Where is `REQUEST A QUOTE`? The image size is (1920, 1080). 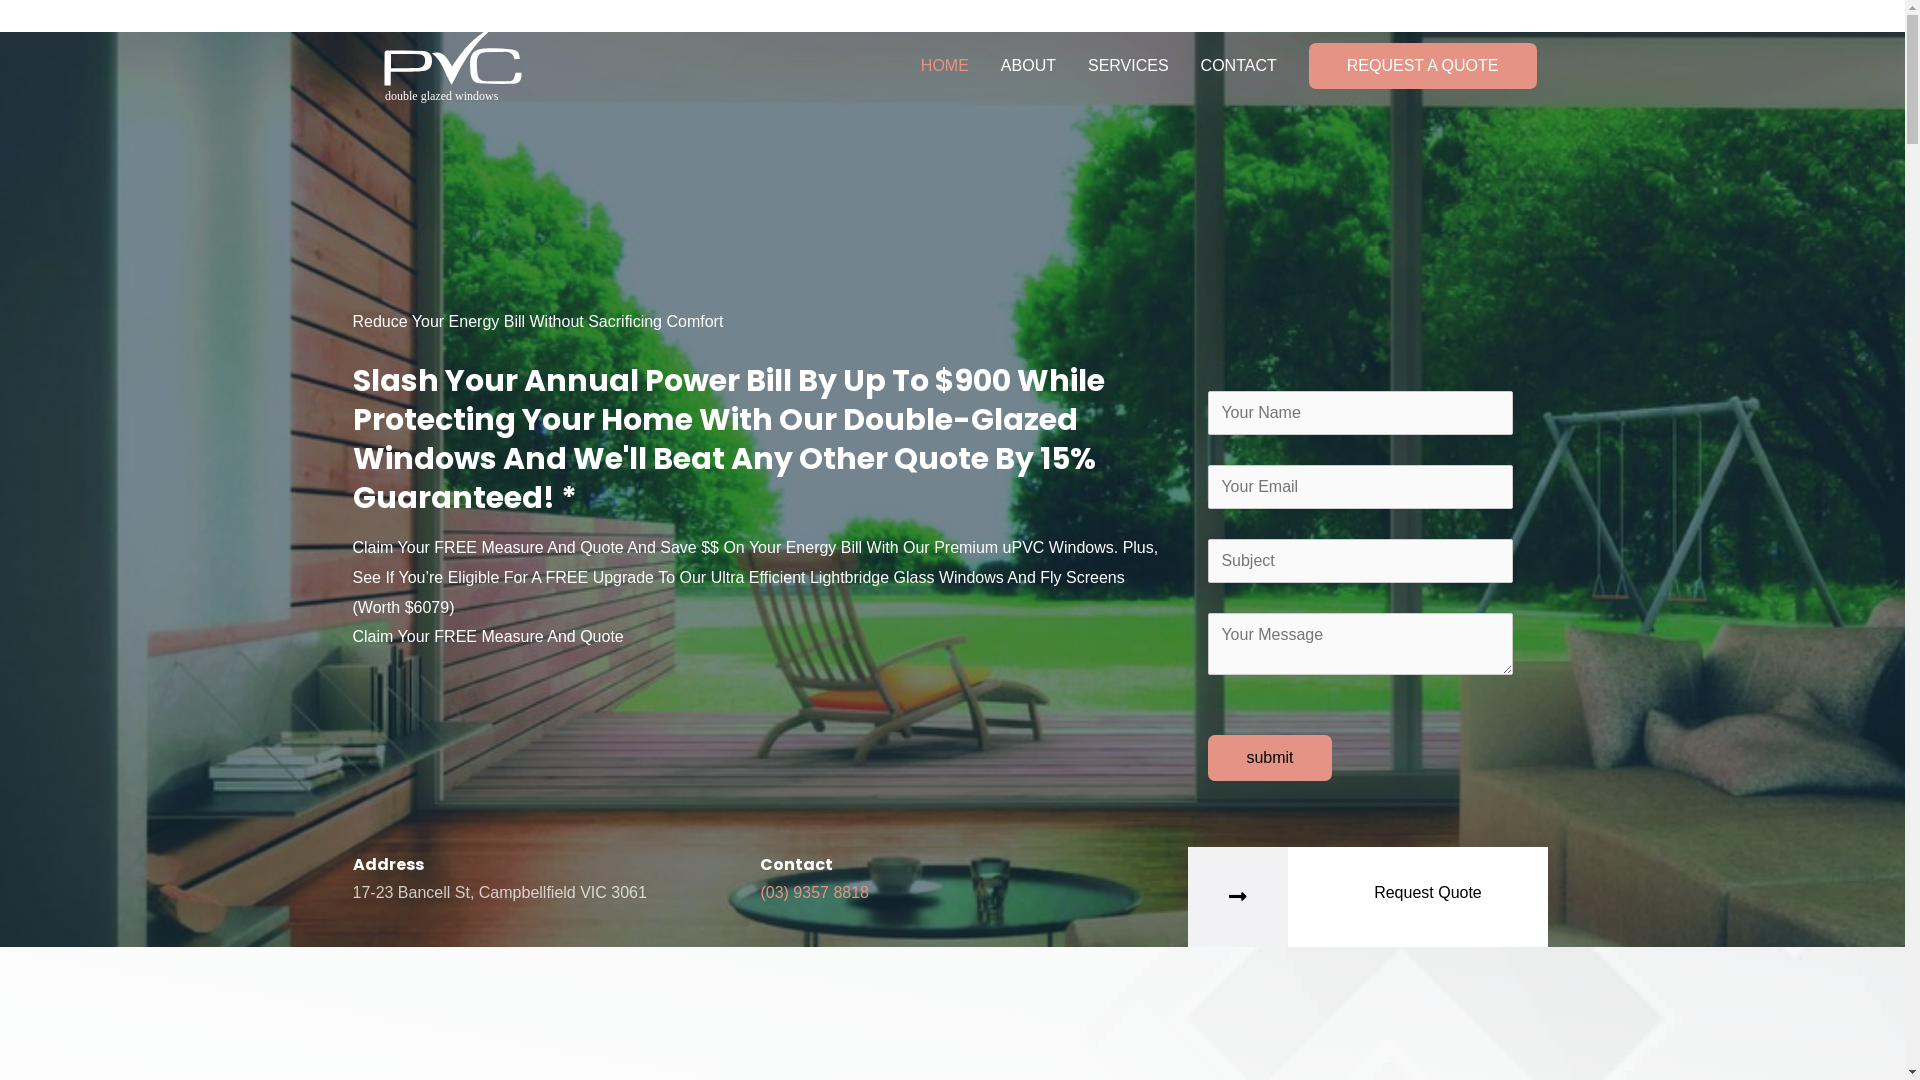 REQUEST A QUOTE is located at coordinates (1423, 66).